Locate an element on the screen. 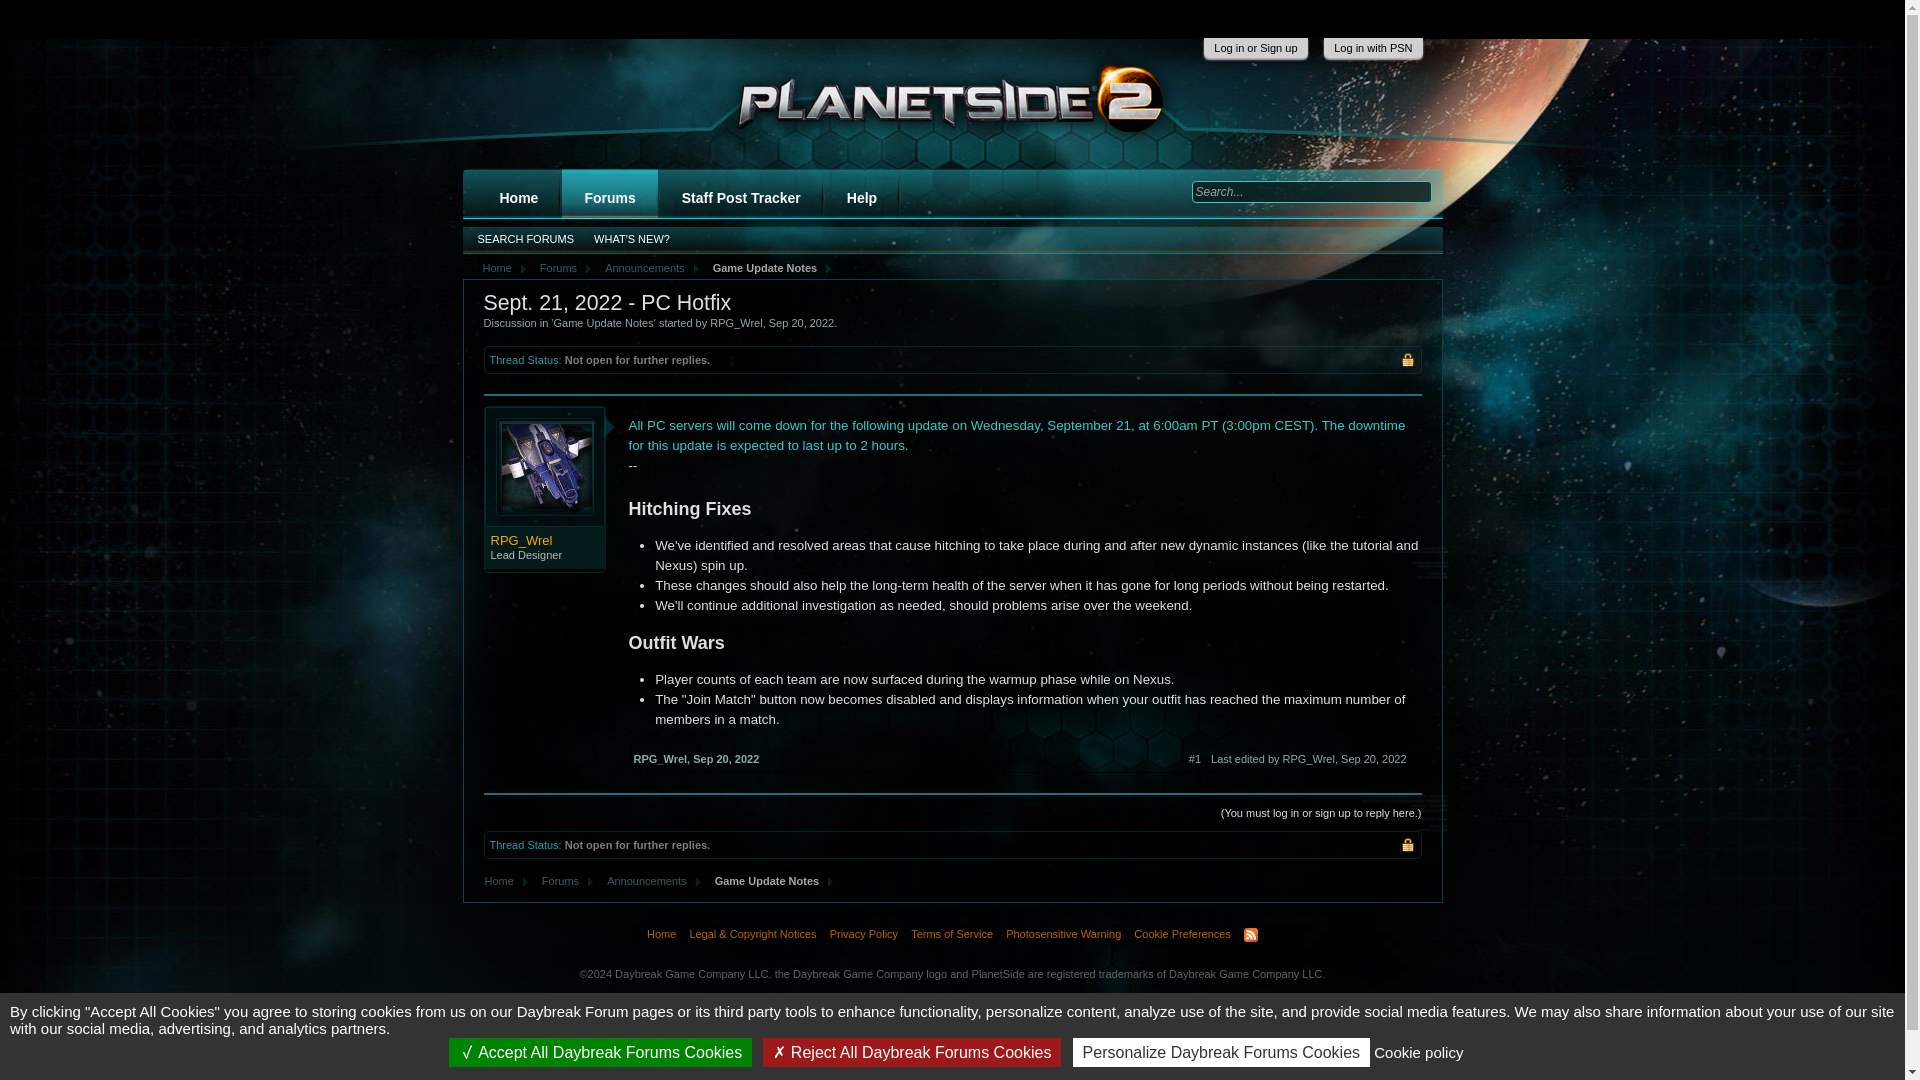  Log in or Sign up is located at coordinates (1255, 48).